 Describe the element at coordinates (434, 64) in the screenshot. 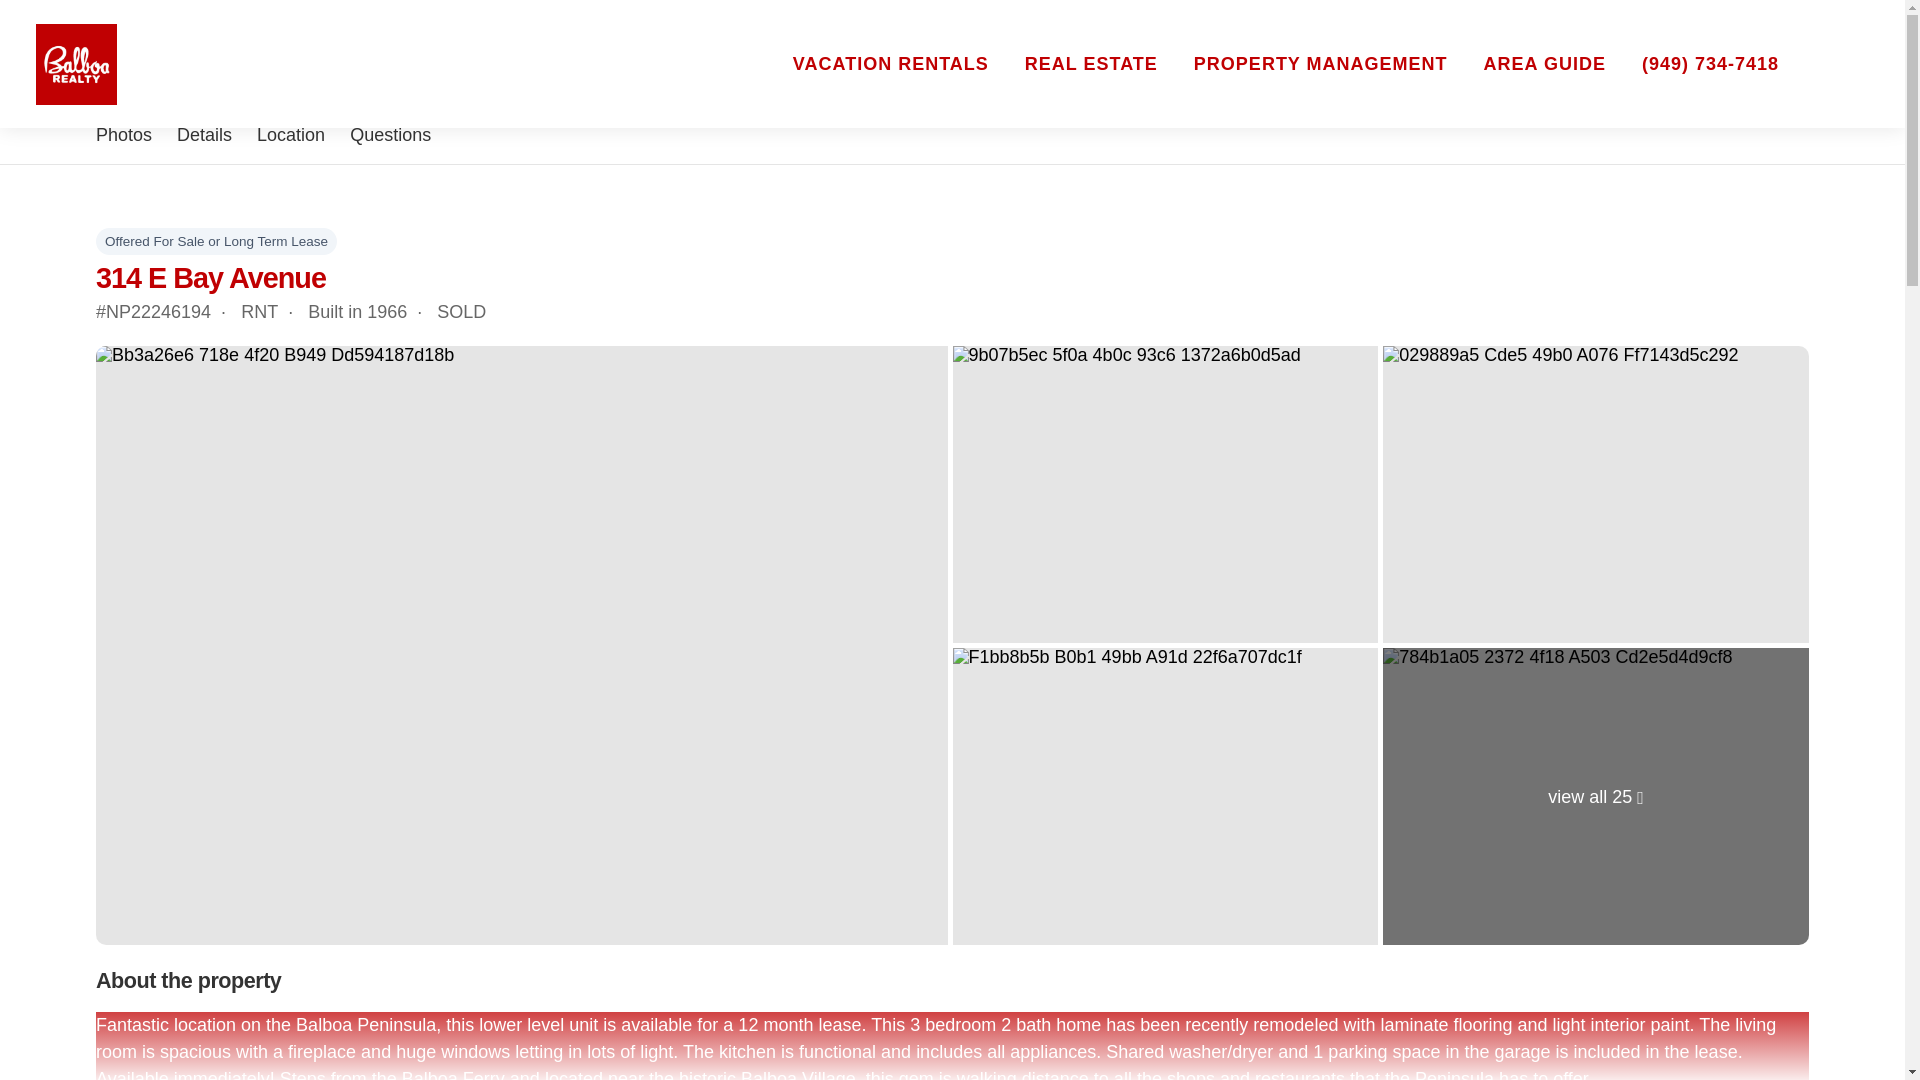

I see `Burrwhite Realty` at that location.